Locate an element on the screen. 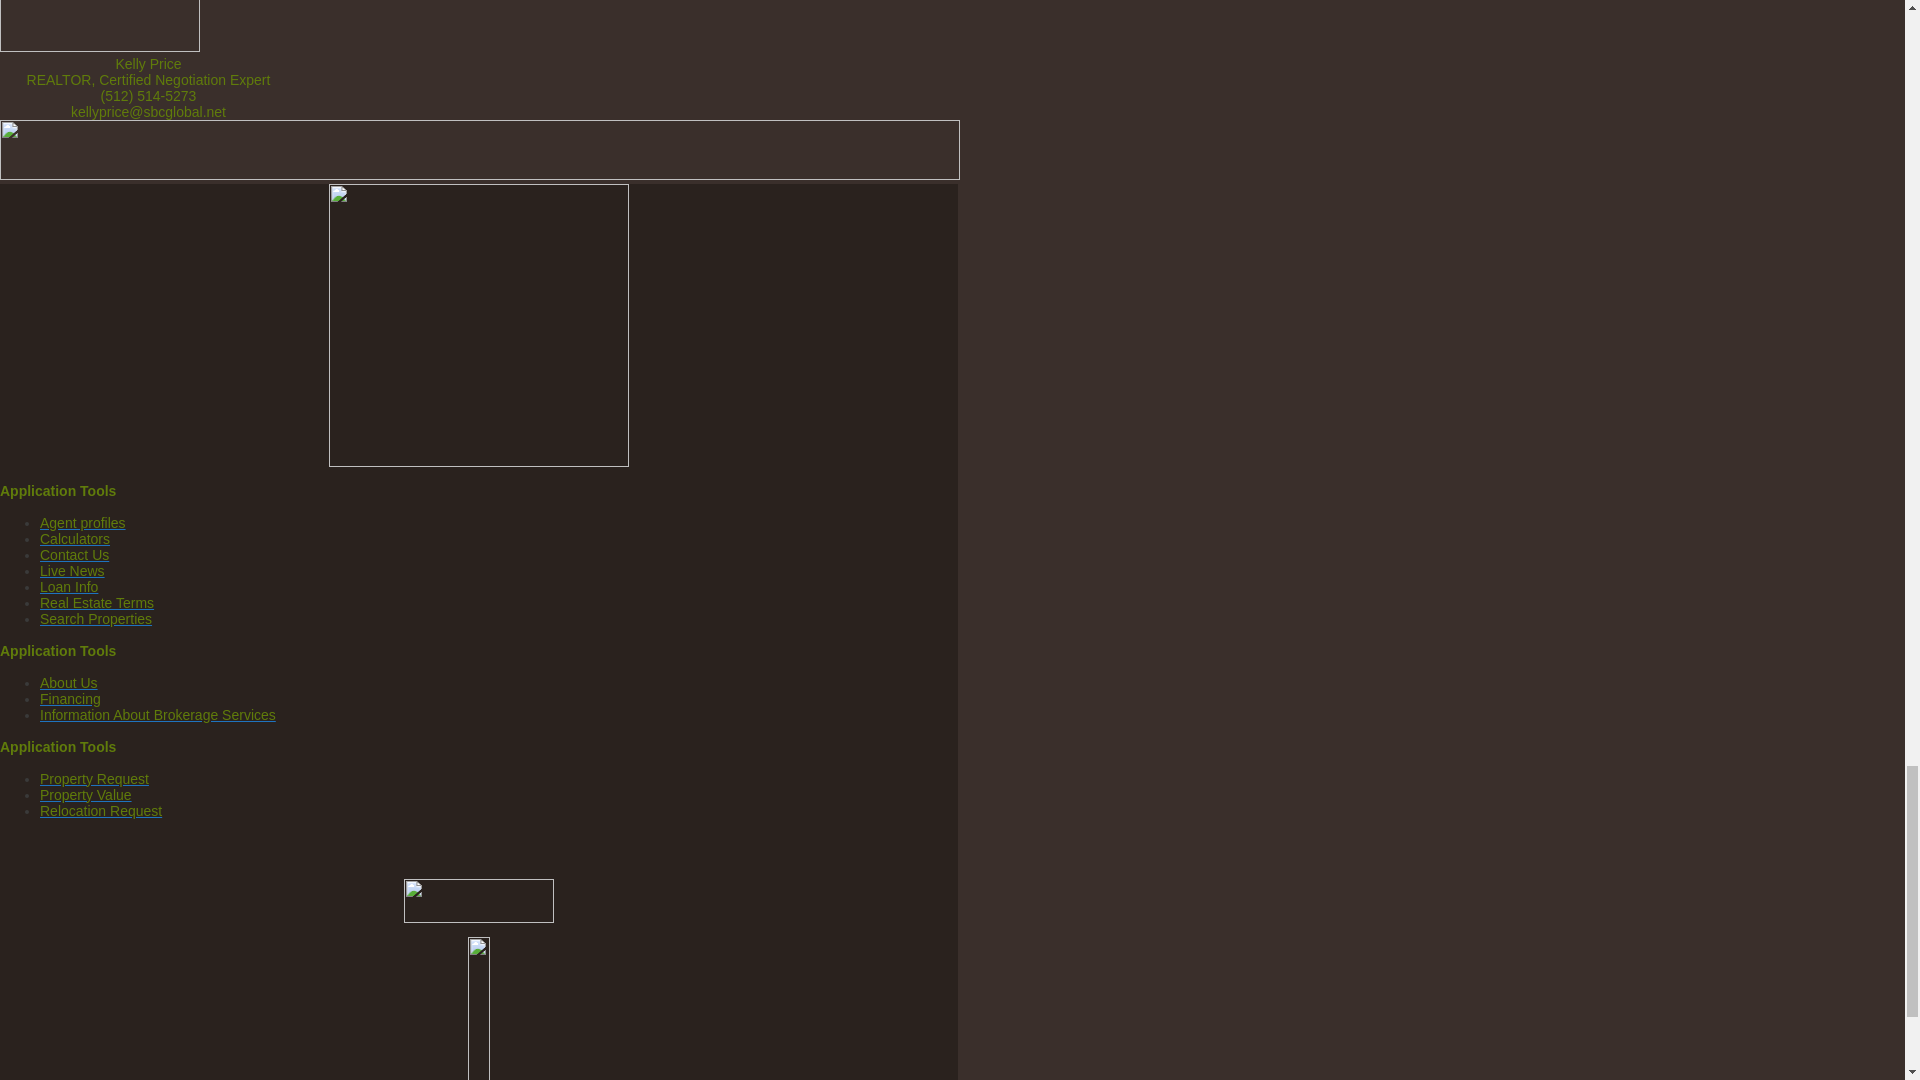  Agent profiles is located at coordinates (83, 523).